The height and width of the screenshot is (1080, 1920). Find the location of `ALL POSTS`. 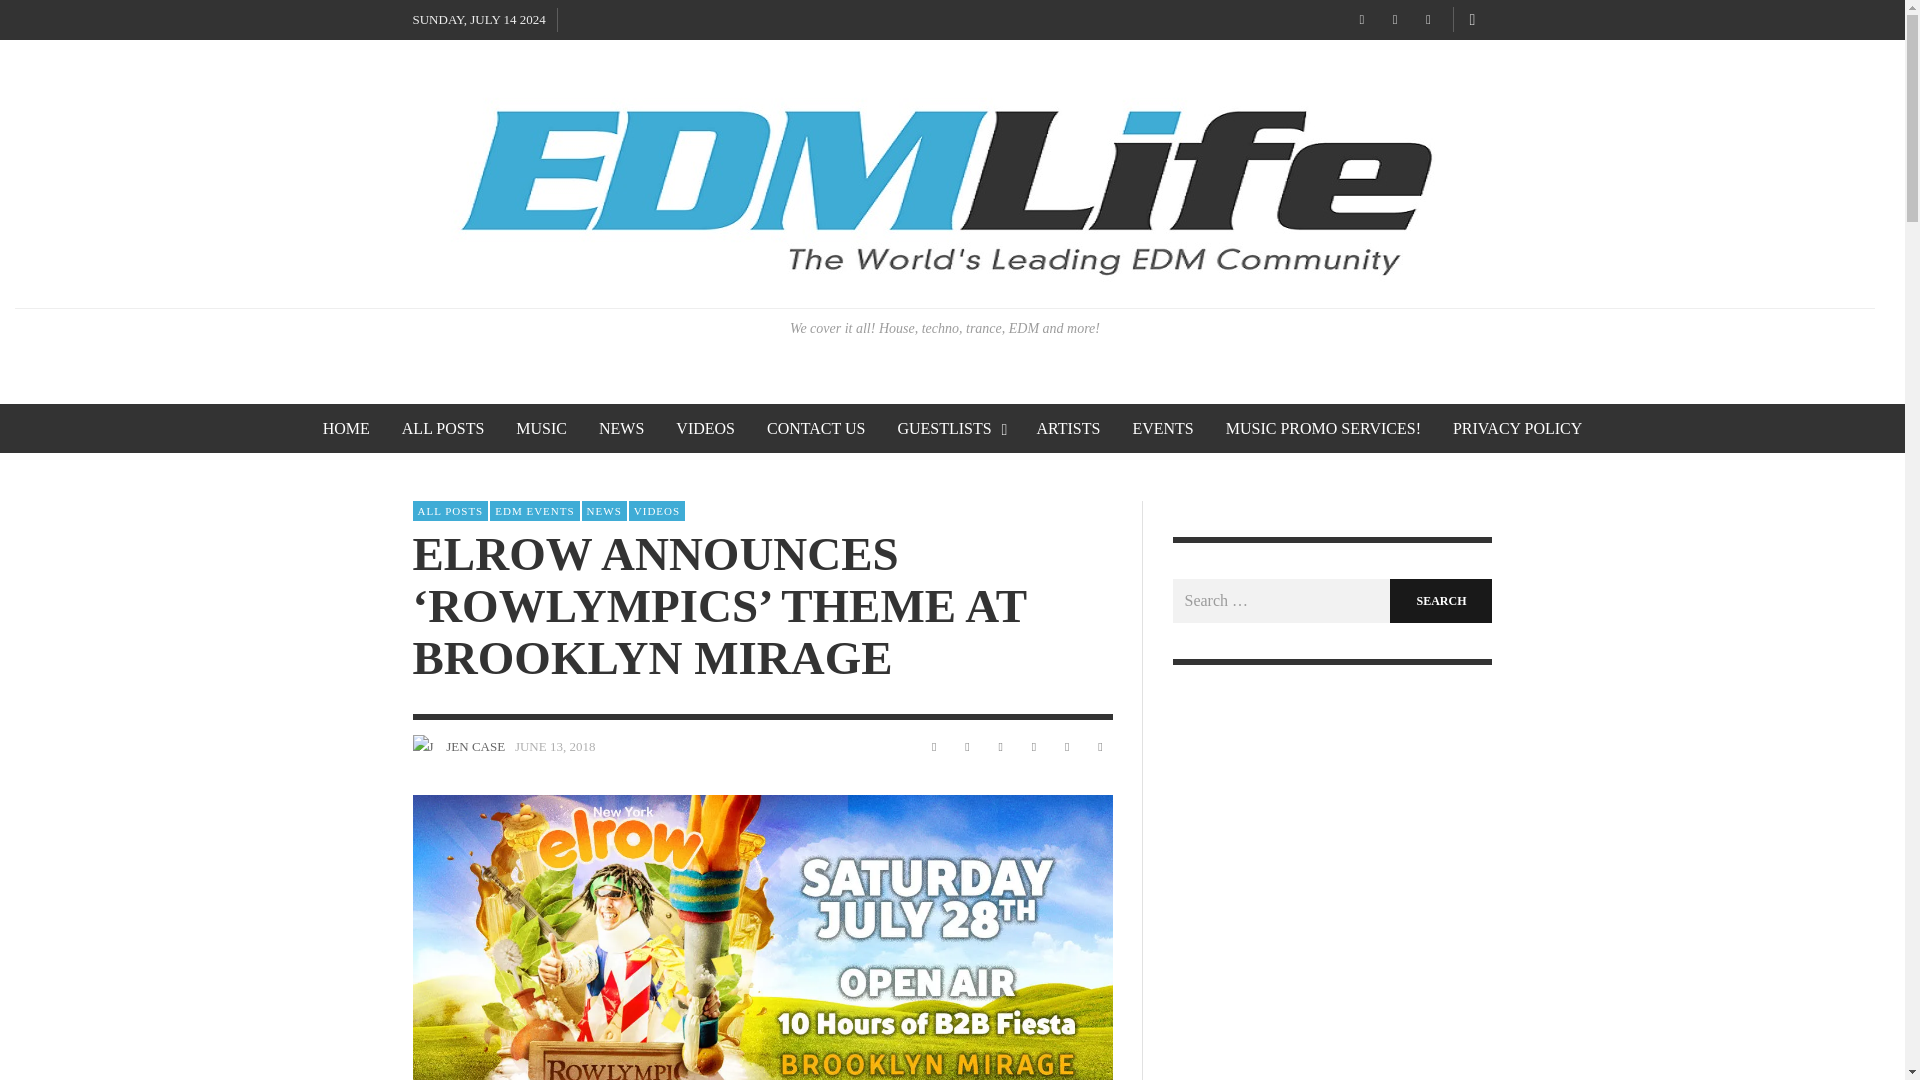

ALL POSTS is located at coordinates (443, 428).